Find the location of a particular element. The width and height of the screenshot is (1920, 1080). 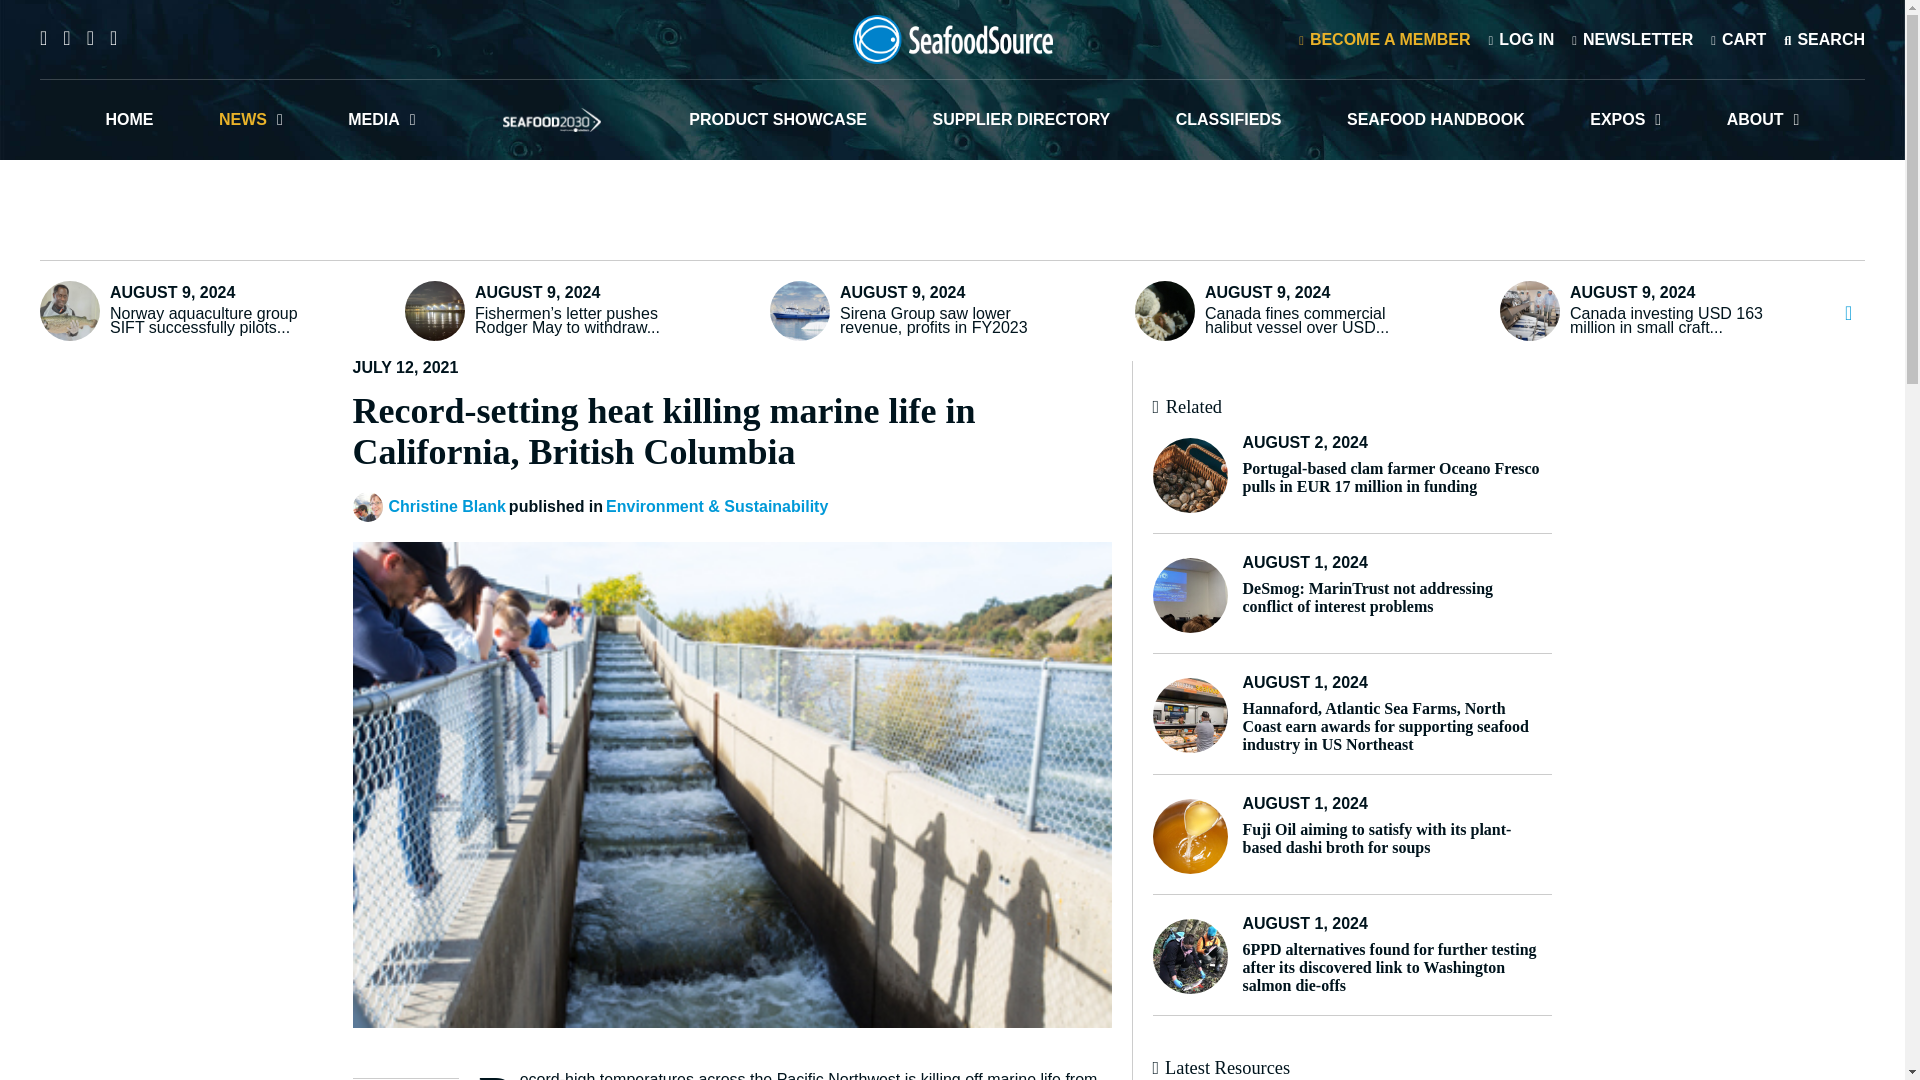

SEAFOOD HANDBOOK is located at coordinates (1436, 119).